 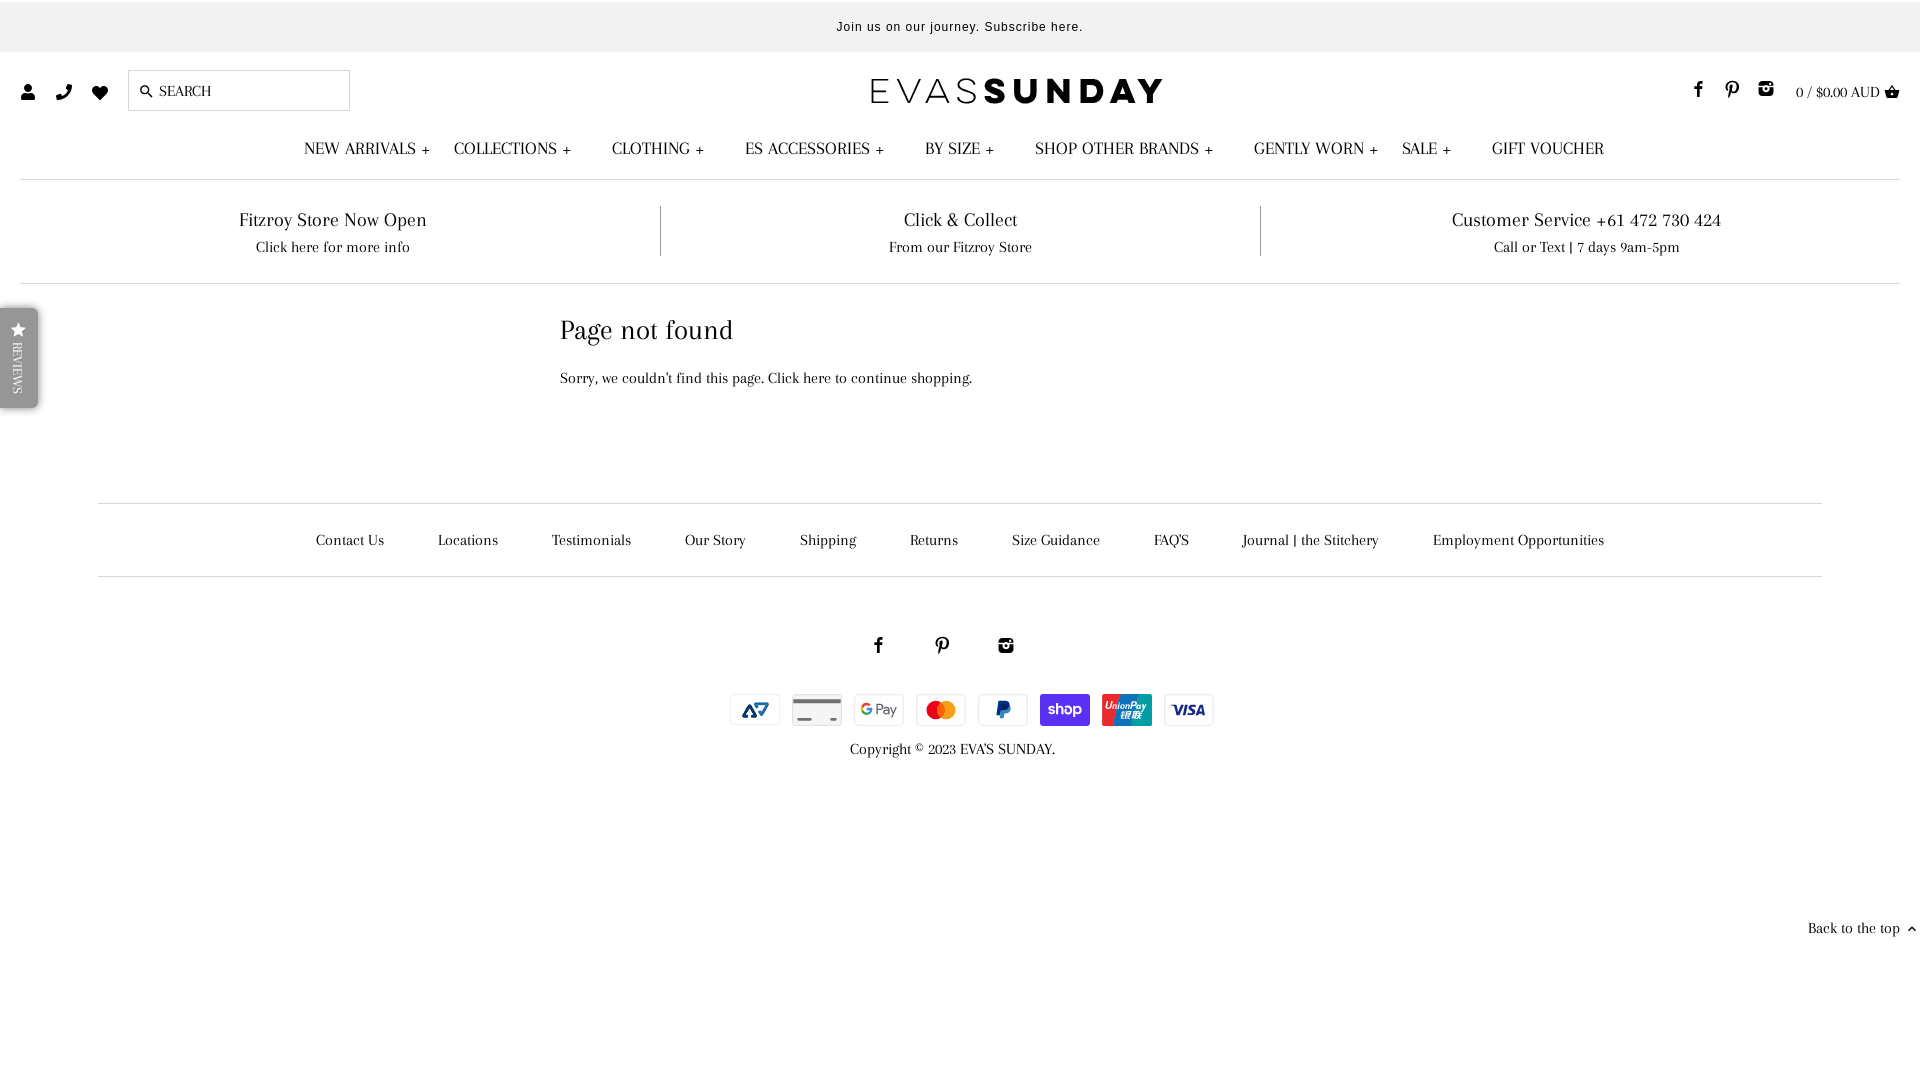 What do you see at coordinates (664, 149) in the screenshot?
I see `CLOTHING +` at bounding box center [664, 149].